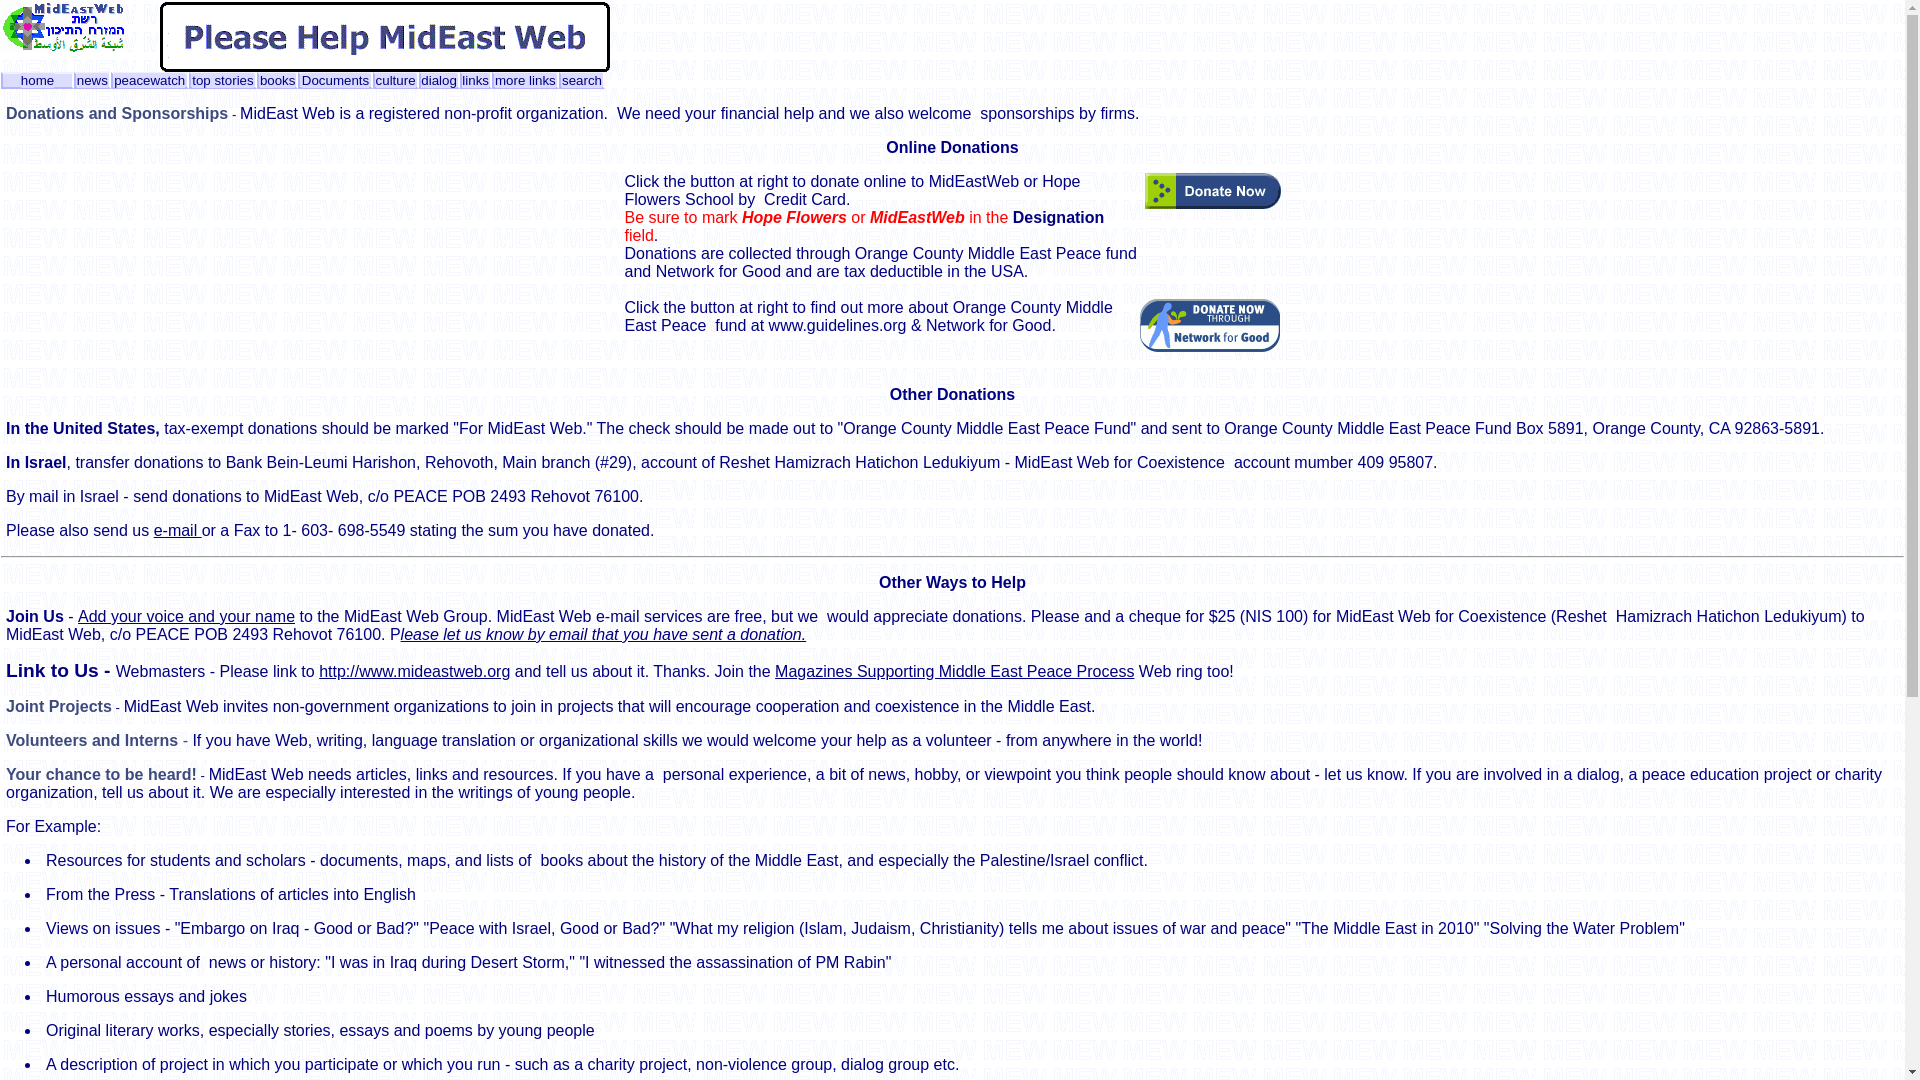  What do you see at coordinates (148, 80) in the screenshot?
I see `peacewatch` at bounding box center [148, 80].